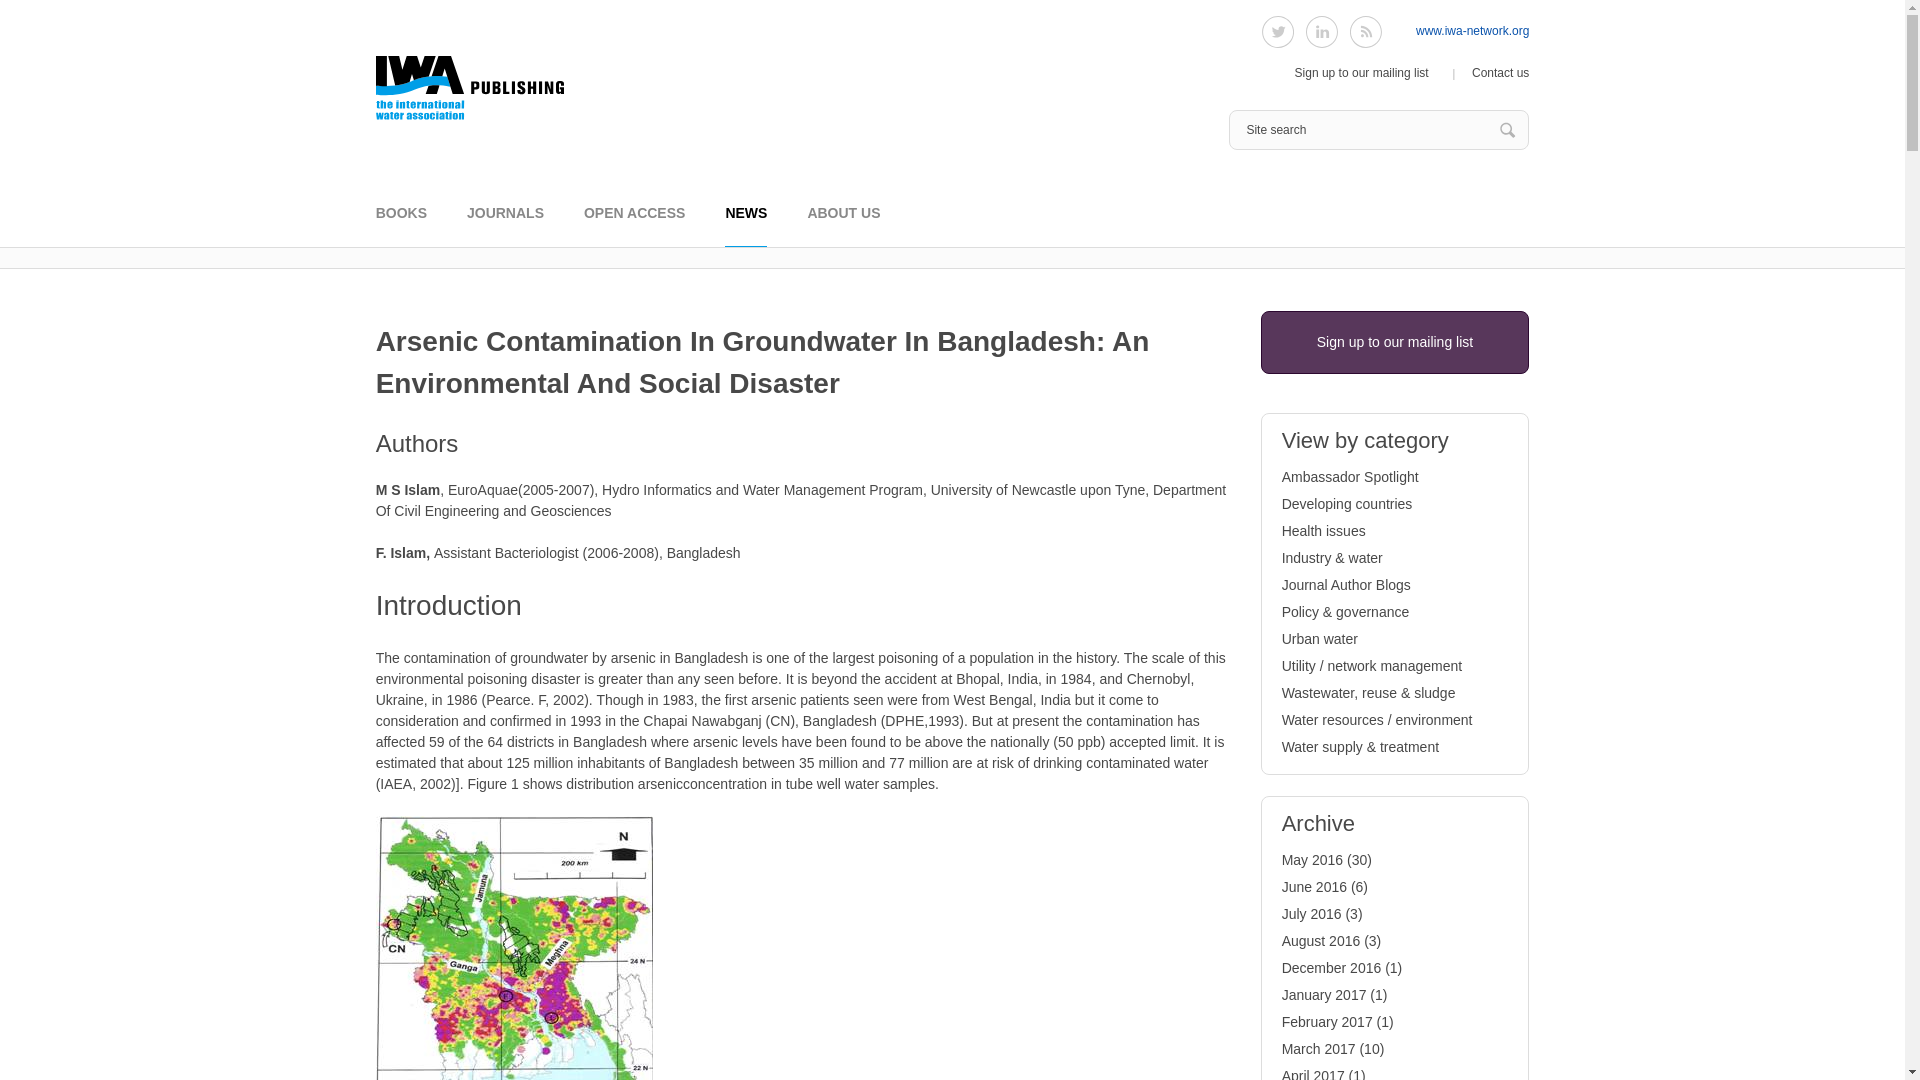 The height and width of the screenshot is (1080, 1920). Describe the element at coordinates (401, 225) in the screenshot. I see `BOOKS` at that location.